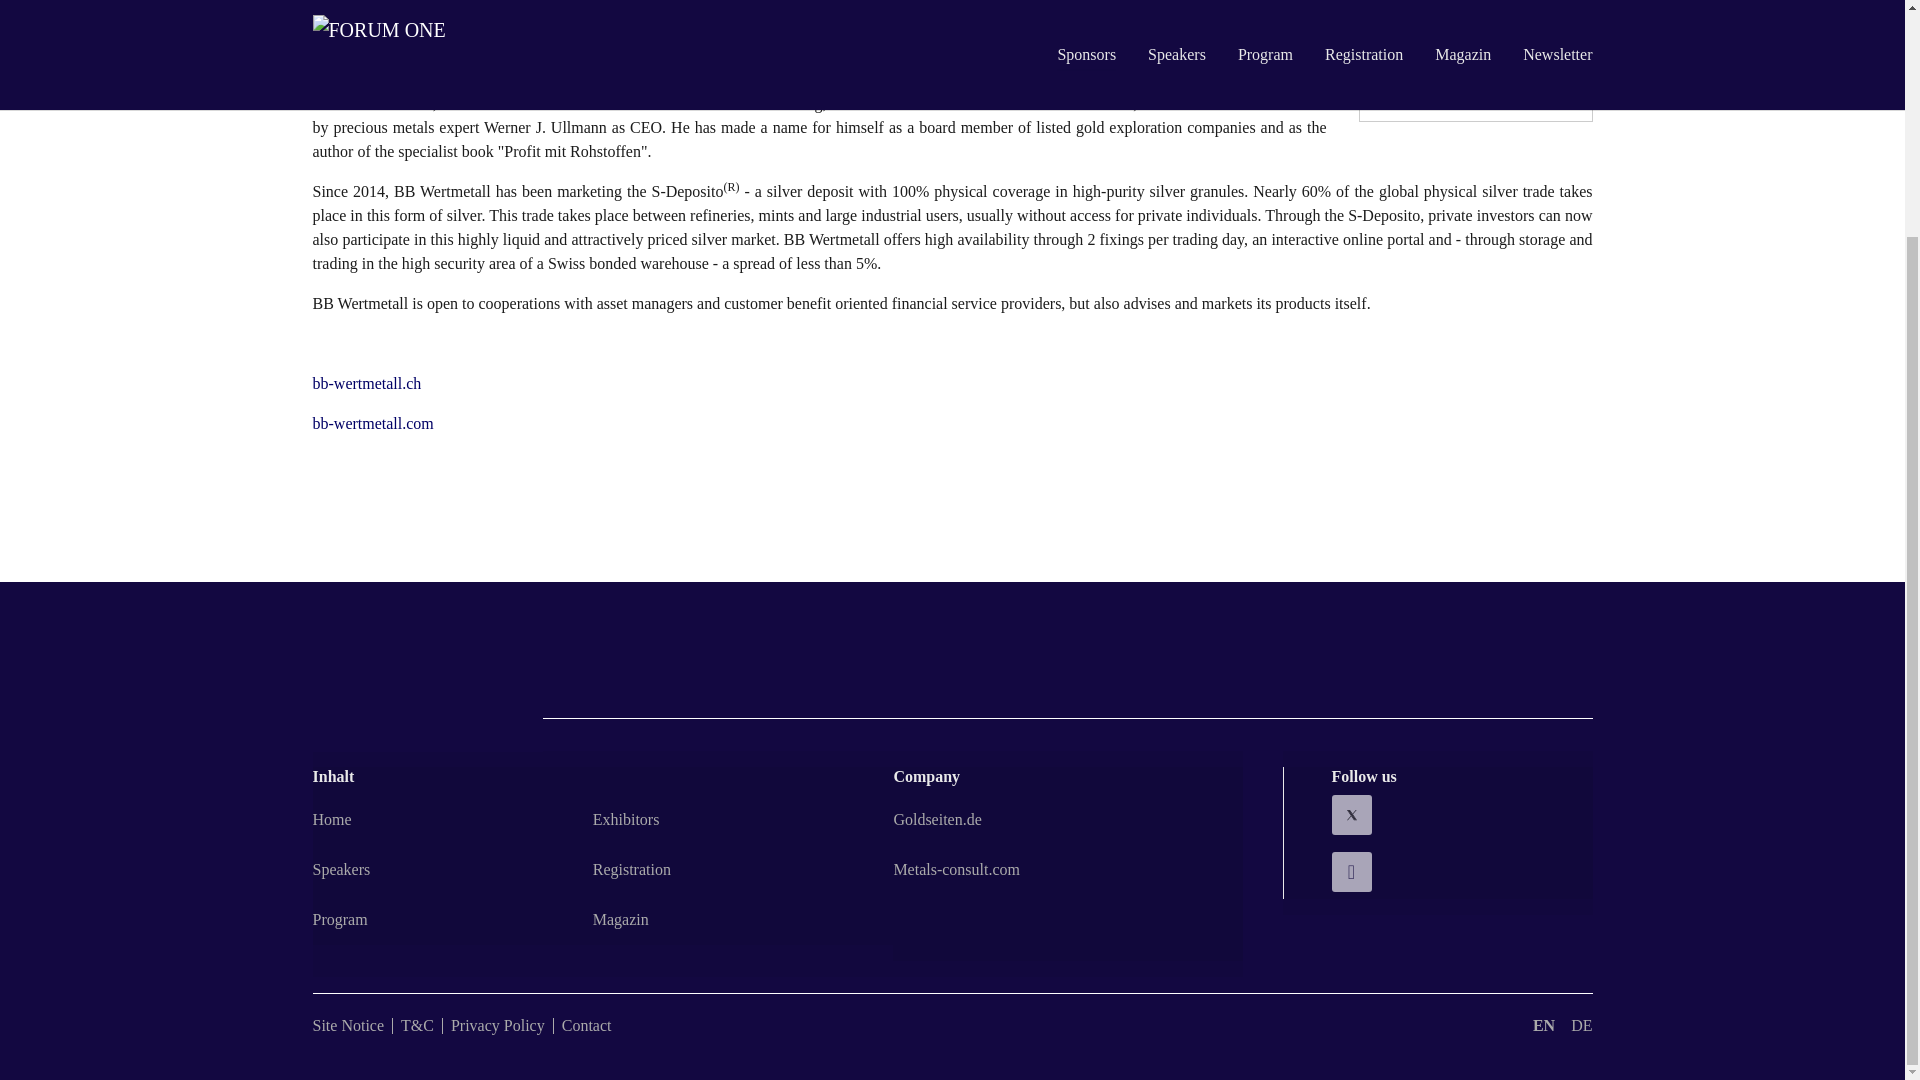 Image resolution: width=1920 pixels, height=1080 pixels. What do you see at coordinates (956, 869) in the screenshot?
I see `Metals-consult.com` at bounding box center [956, 869].